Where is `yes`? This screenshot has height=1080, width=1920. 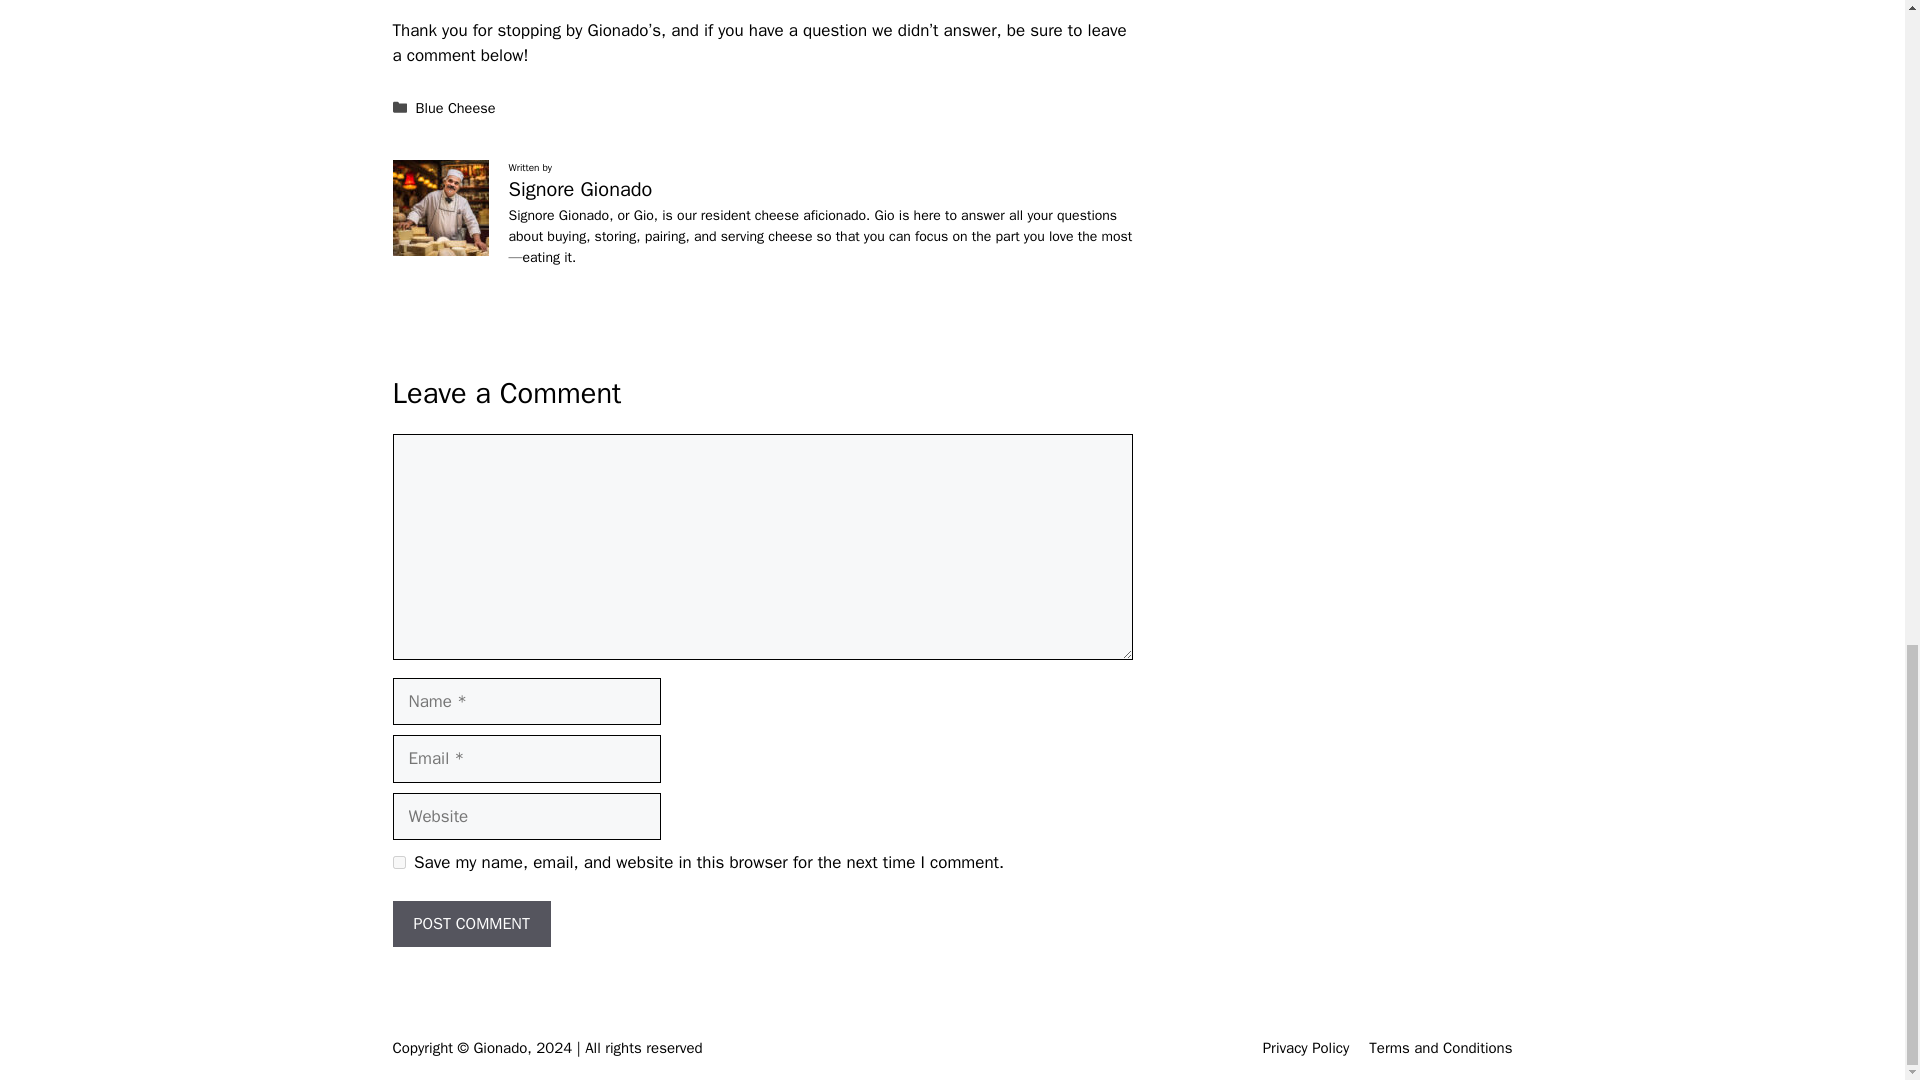 yes is located at coordinates (398, 862).